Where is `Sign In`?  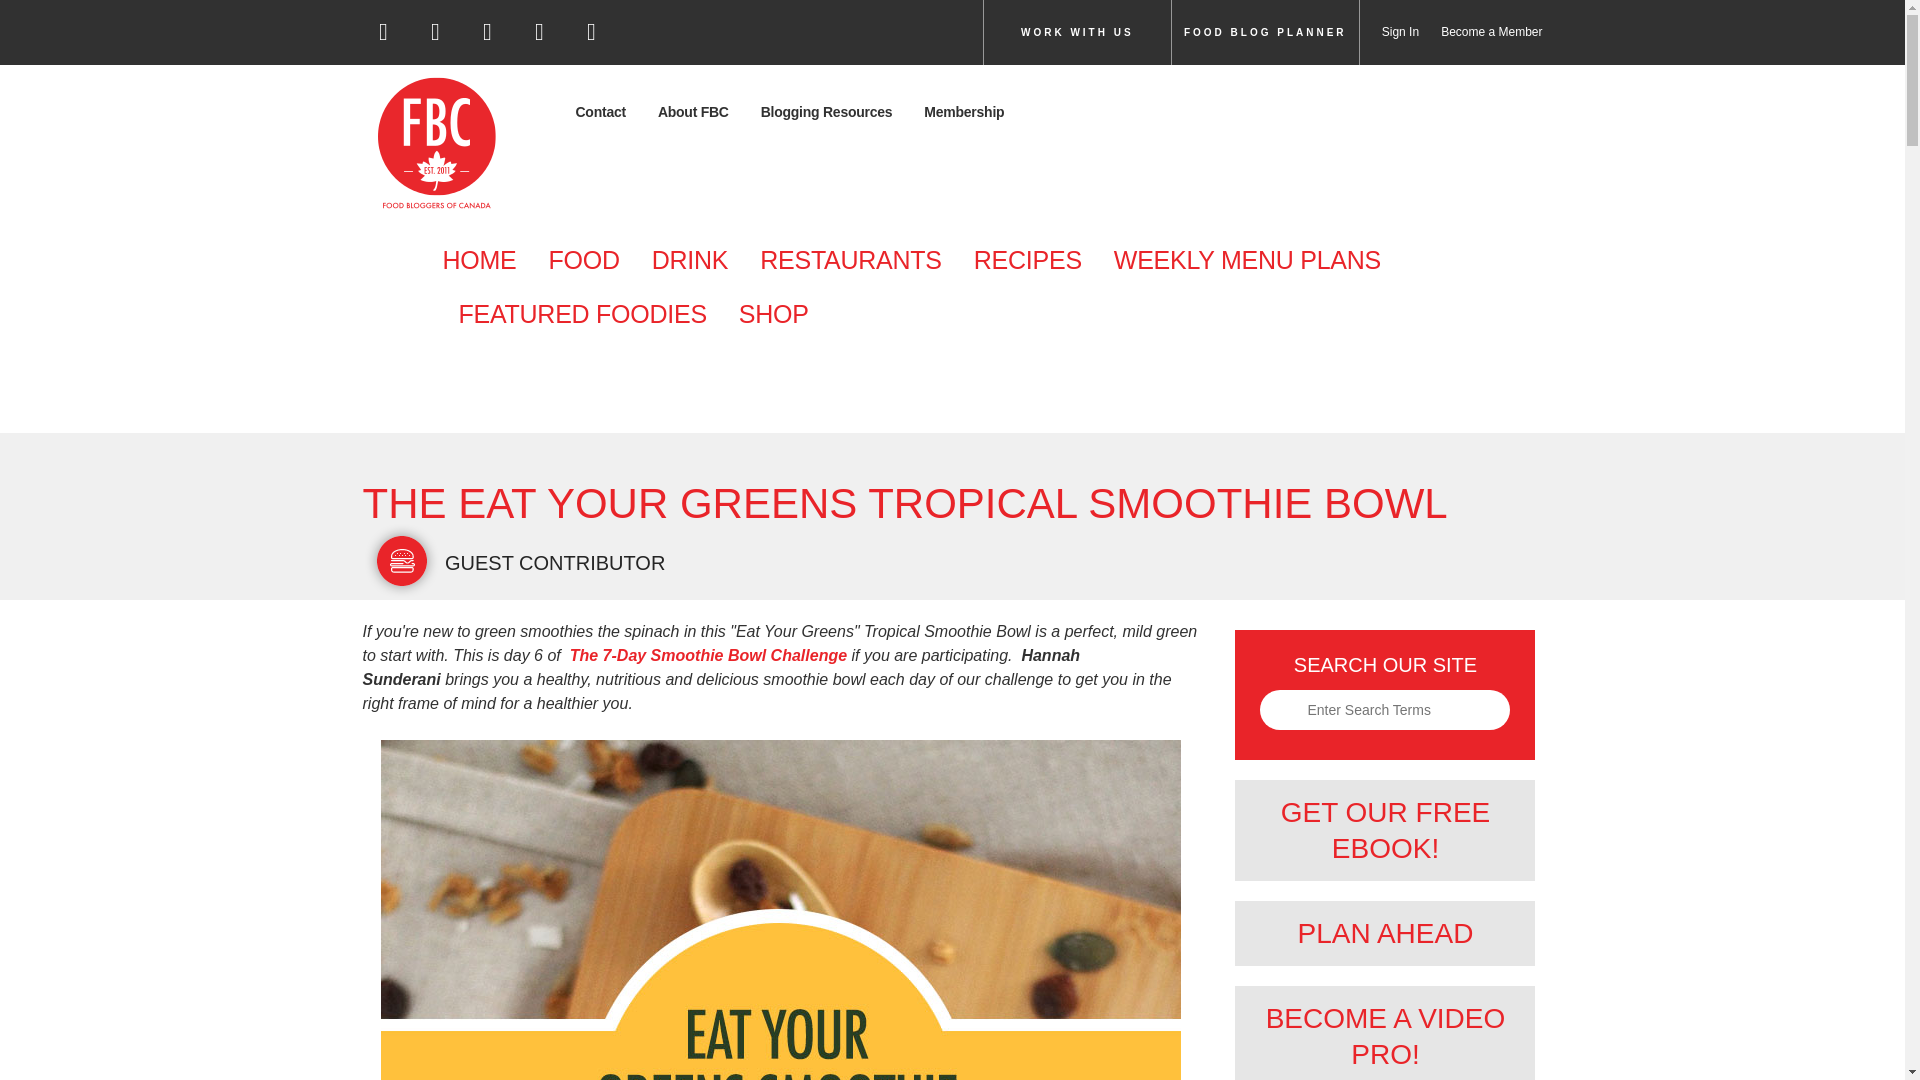
Sign In is located at coordinates (1388, 32).